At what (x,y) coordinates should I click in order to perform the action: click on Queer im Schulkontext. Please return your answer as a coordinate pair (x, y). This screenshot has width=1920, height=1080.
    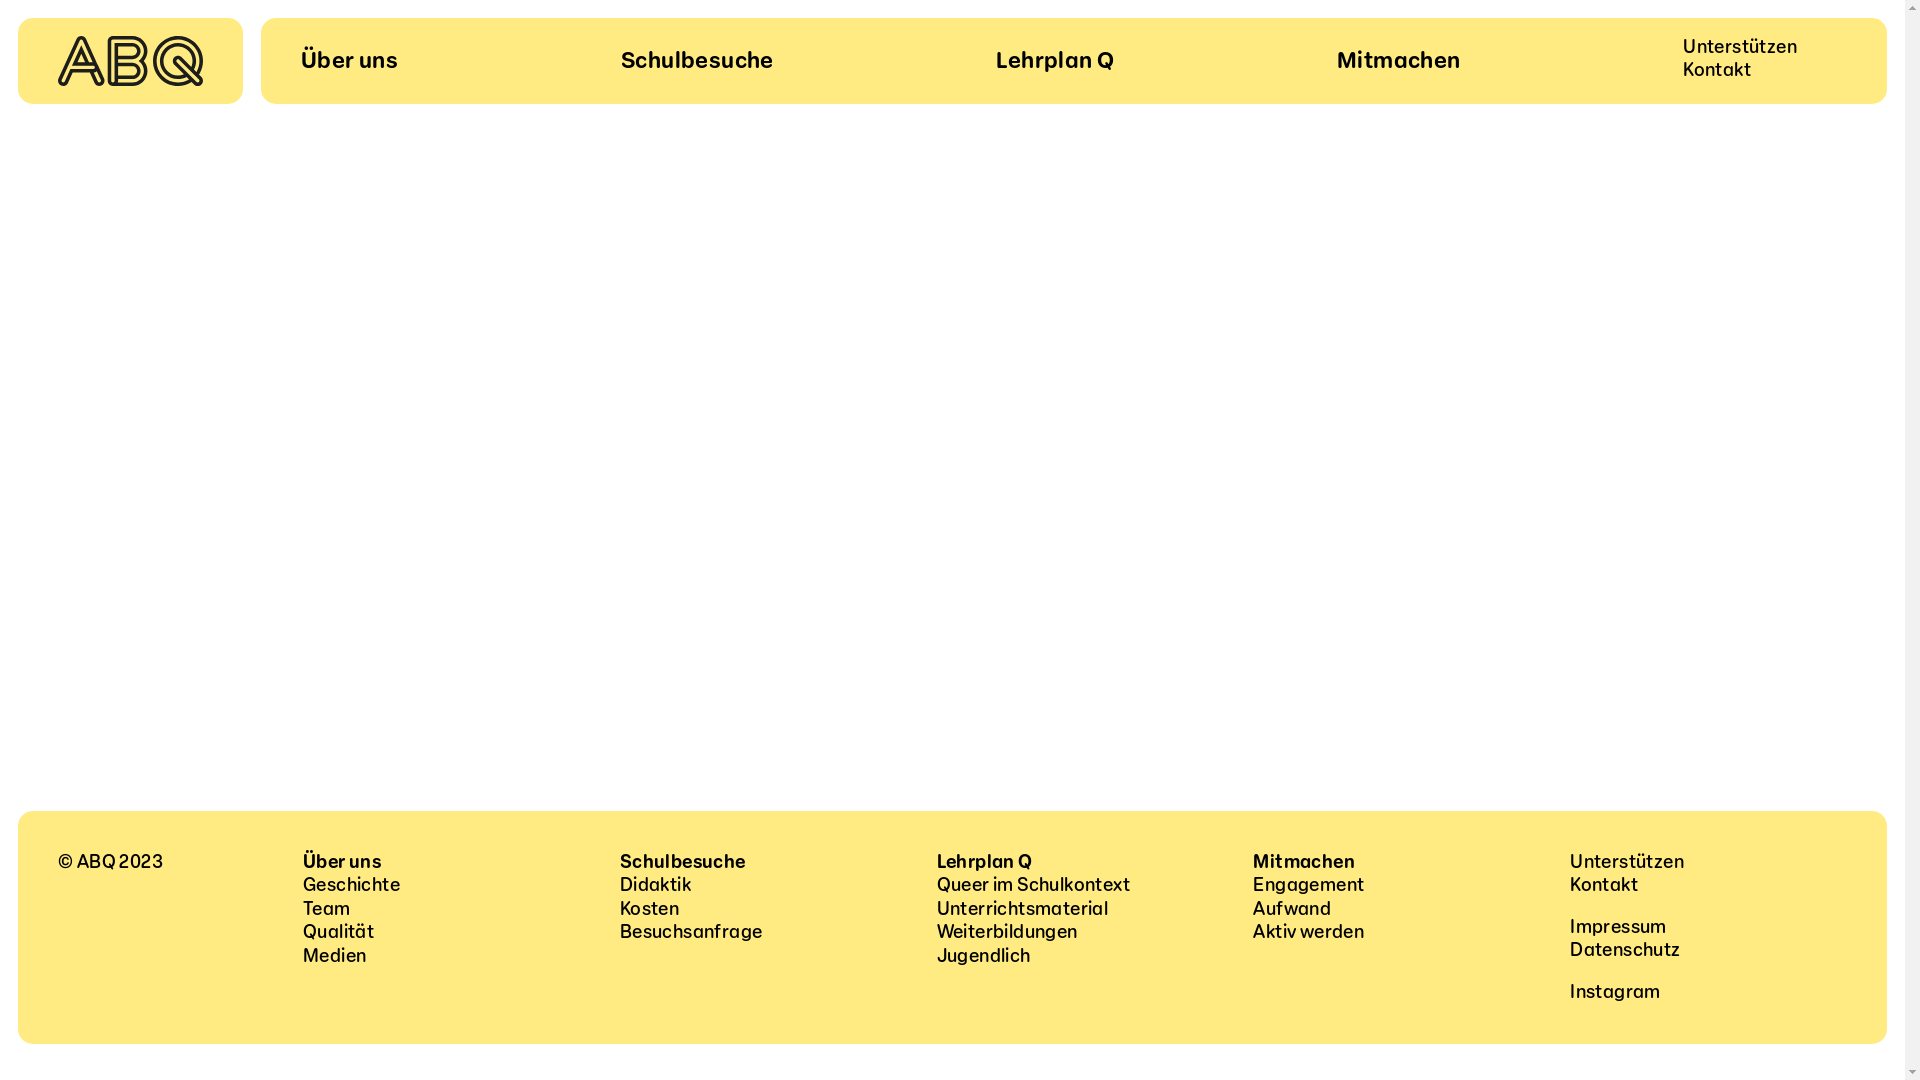
    Looking at the image, I should click on (1034, 885).